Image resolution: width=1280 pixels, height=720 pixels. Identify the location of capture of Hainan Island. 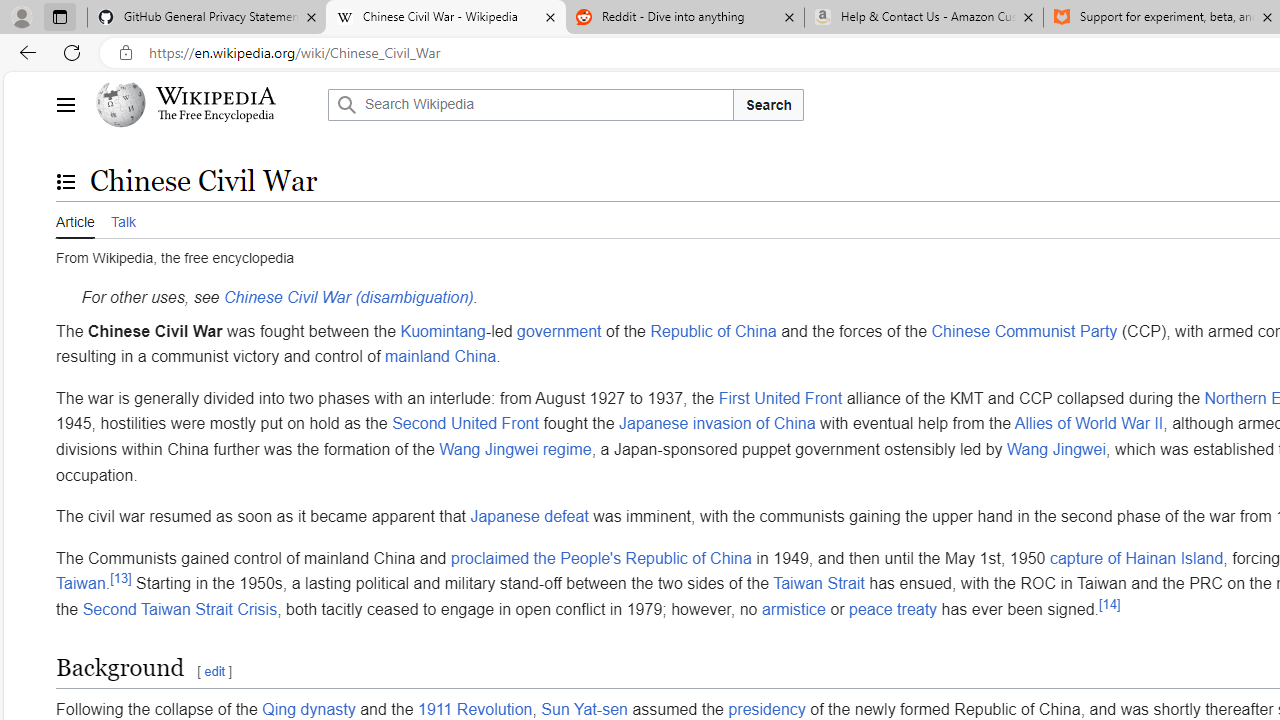
(1136, 558).